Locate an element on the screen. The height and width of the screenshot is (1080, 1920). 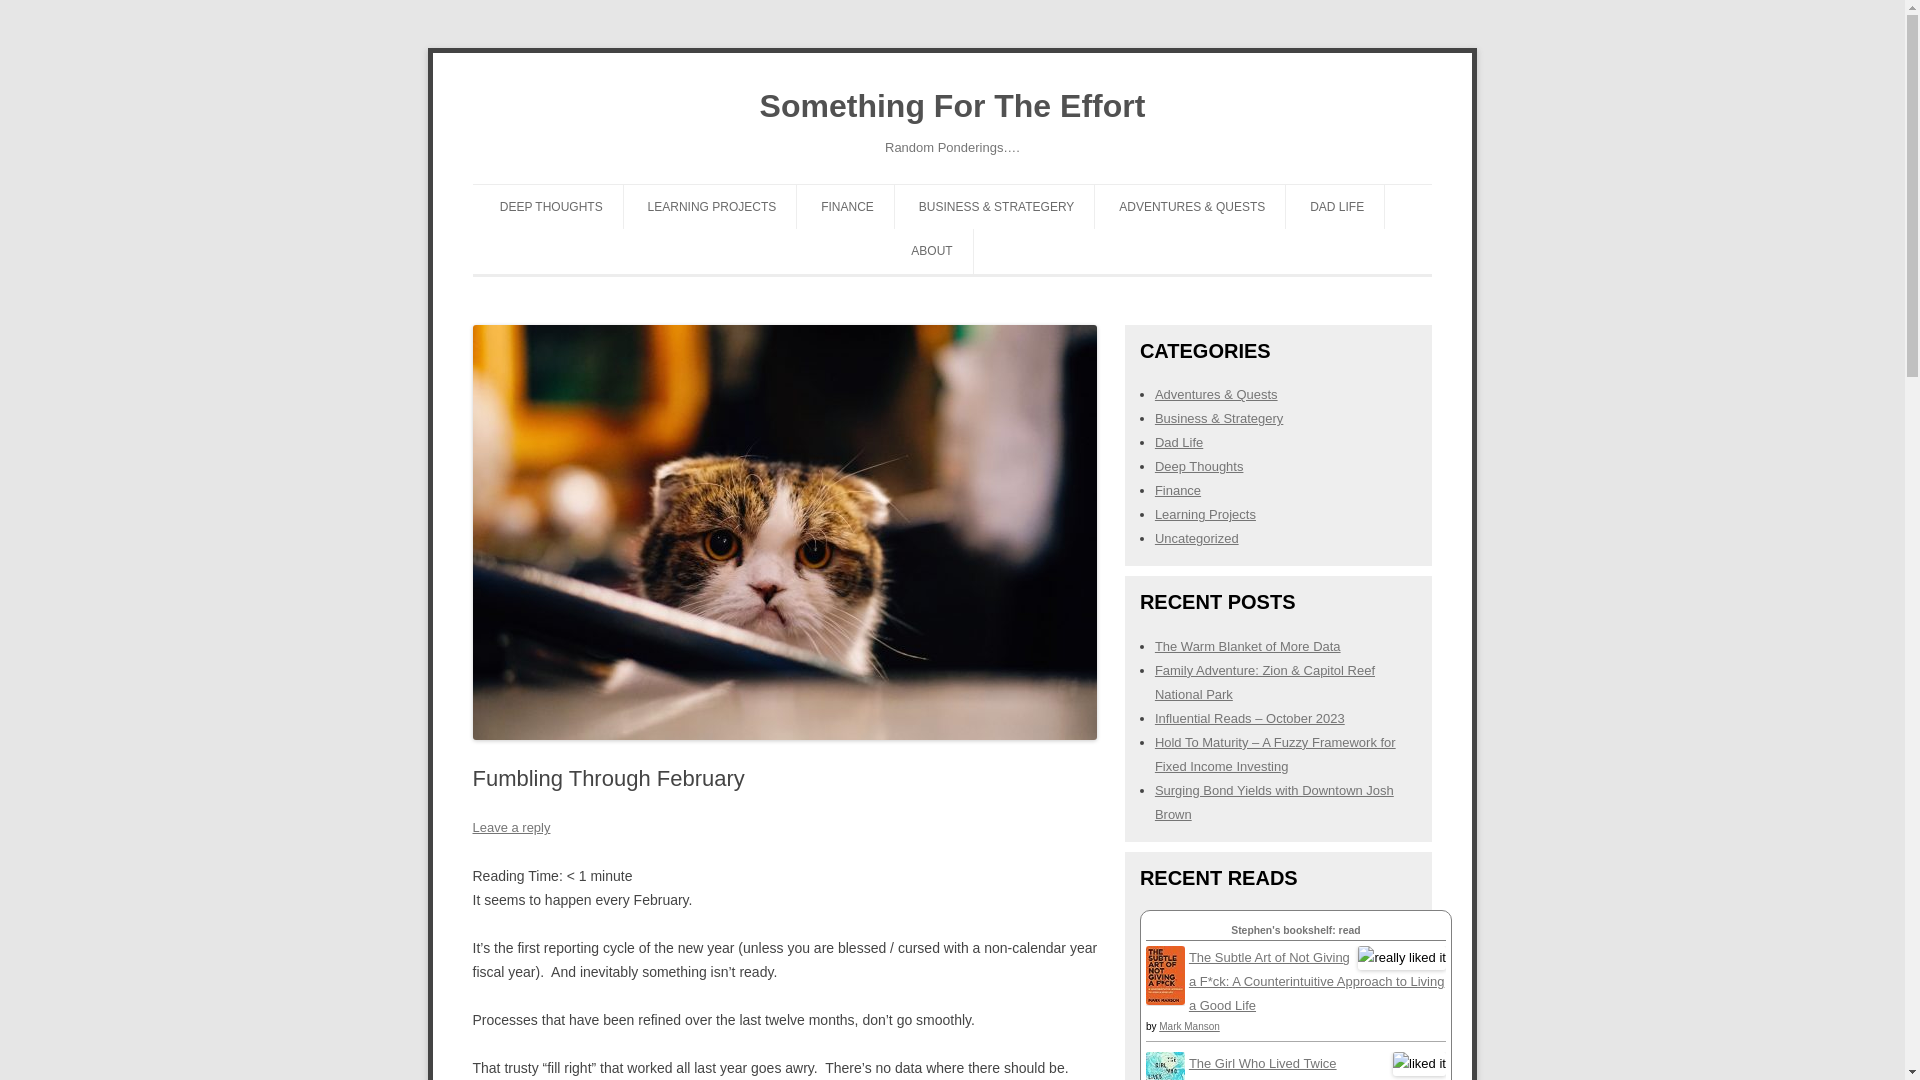
Uncategorized is located at coordinates (1196, 538).